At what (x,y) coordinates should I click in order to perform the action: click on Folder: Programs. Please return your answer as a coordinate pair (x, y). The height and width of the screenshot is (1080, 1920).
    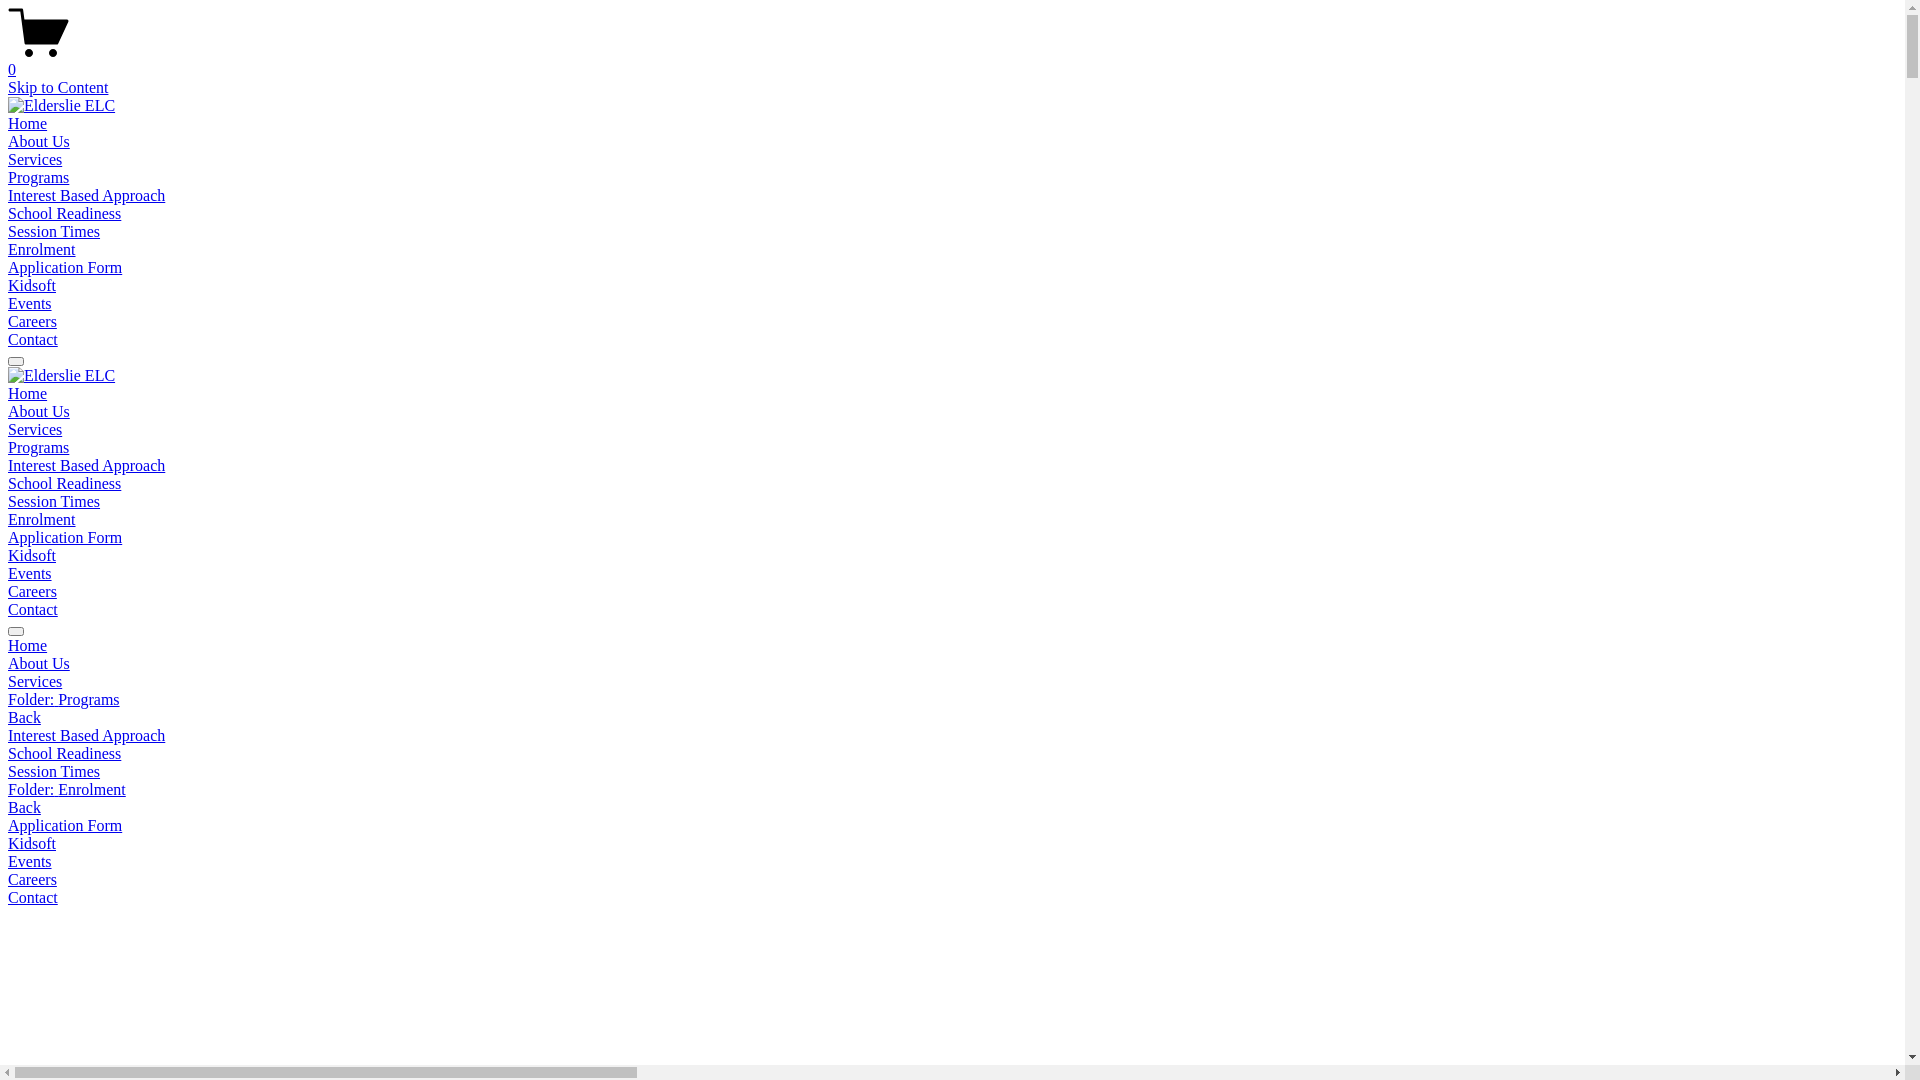
    Looking at the image, I should click on (952, 700).